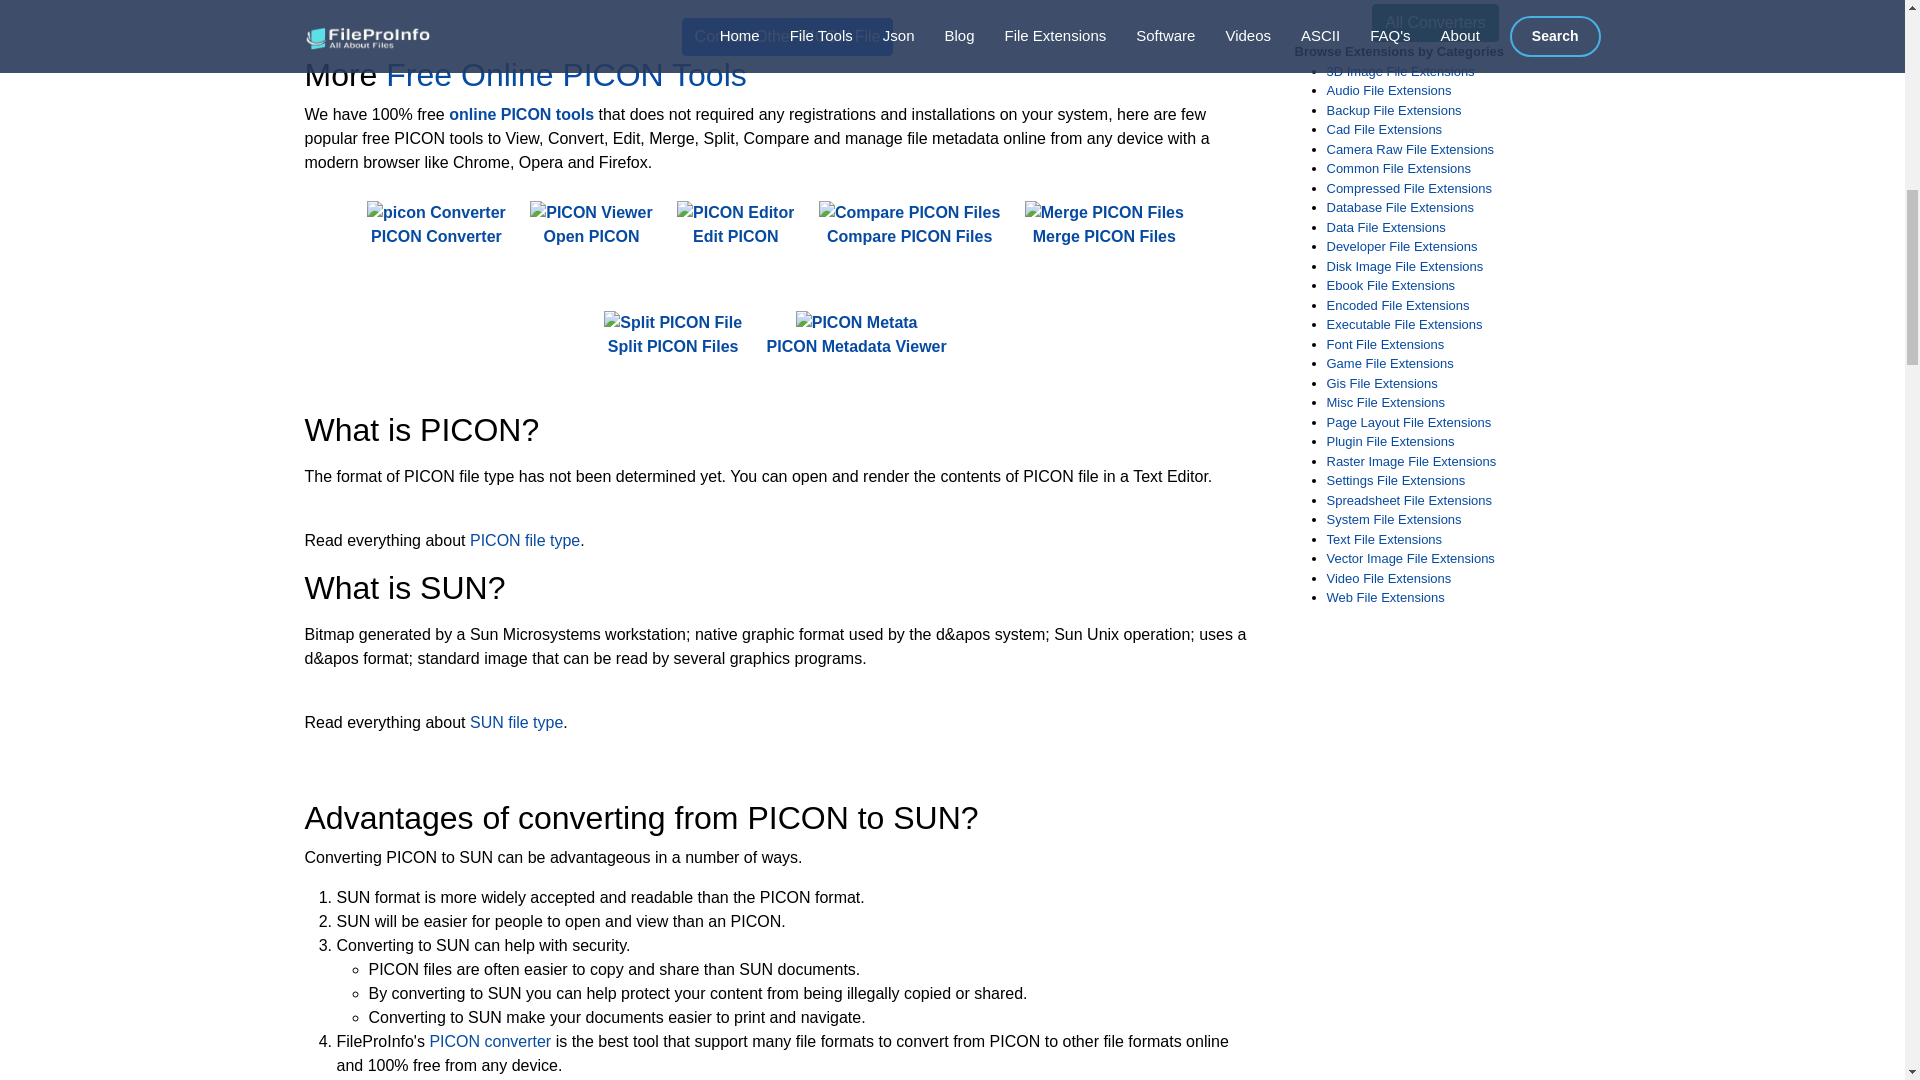  I want to click on Compare PICON Files, so click(910, 225).